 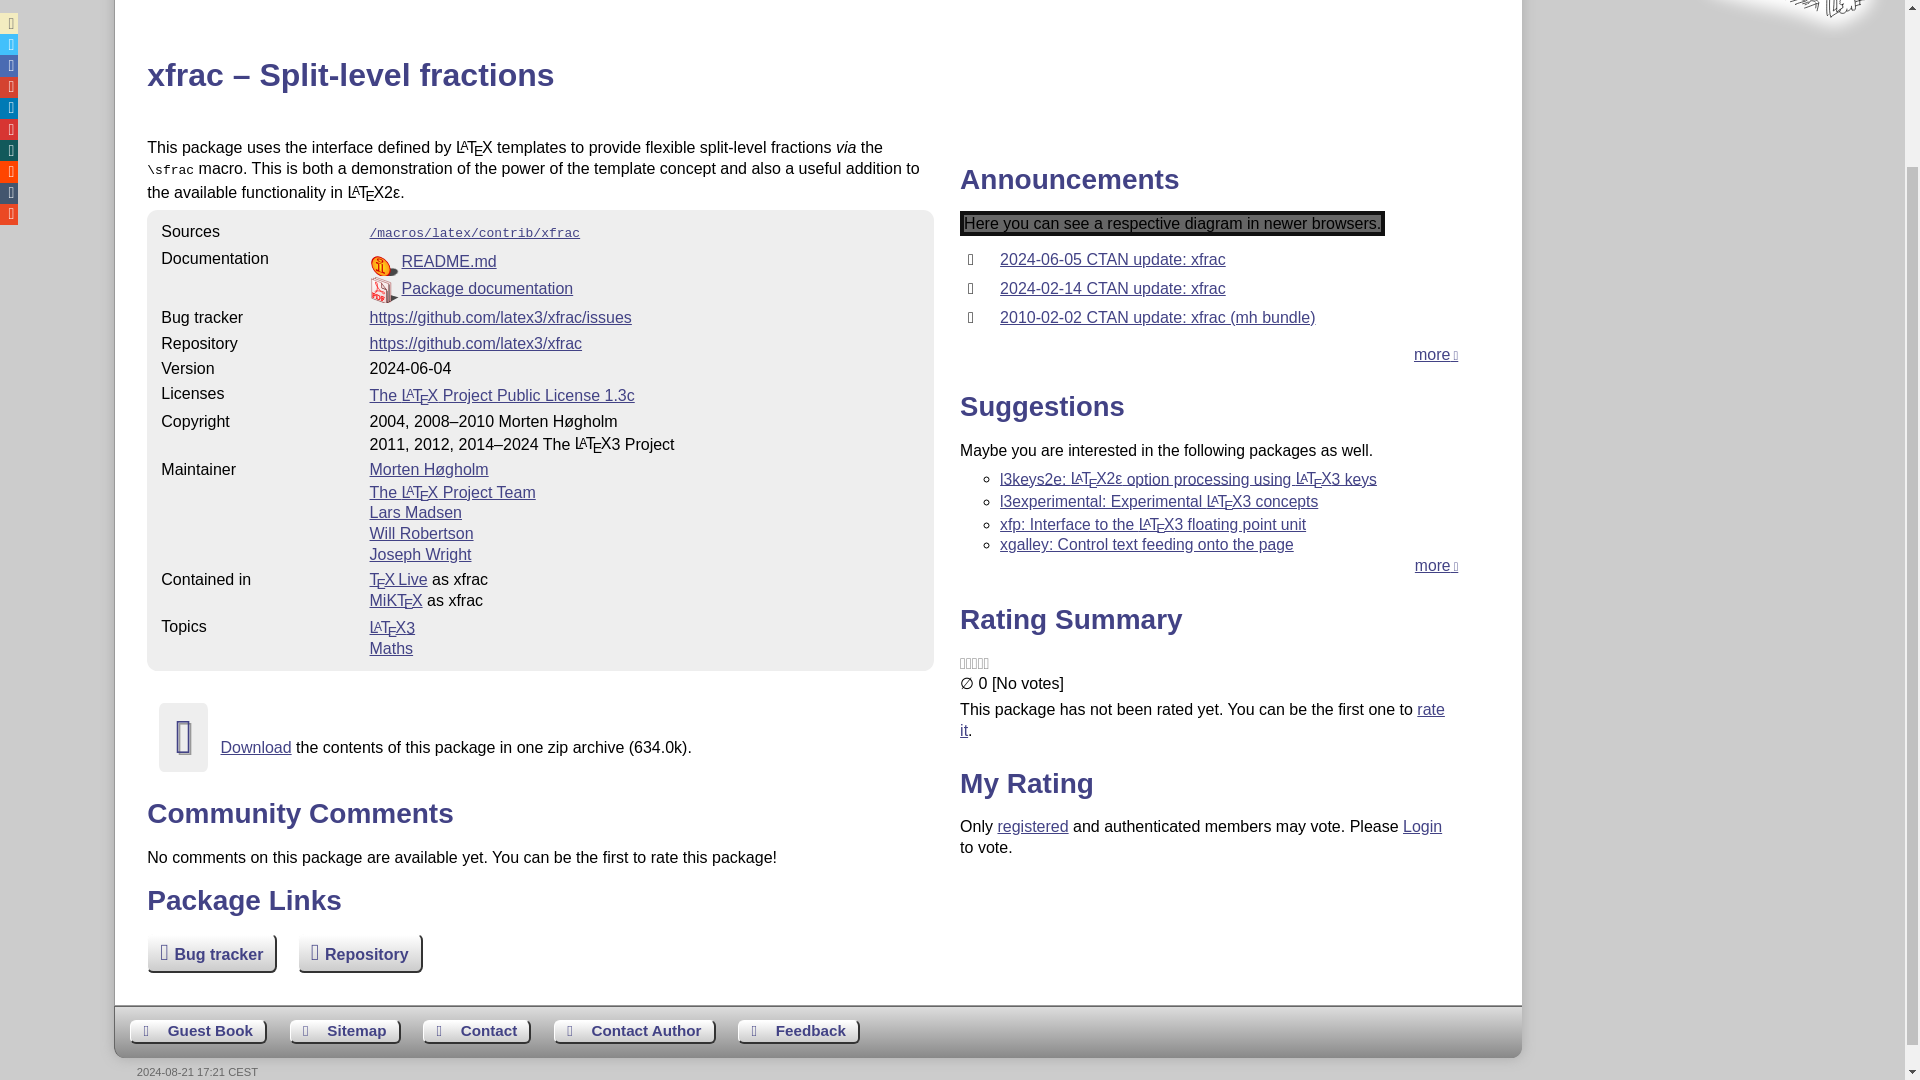 I want to click on The LATEX Project Public License 1.3c, so click(x=502, y=394).